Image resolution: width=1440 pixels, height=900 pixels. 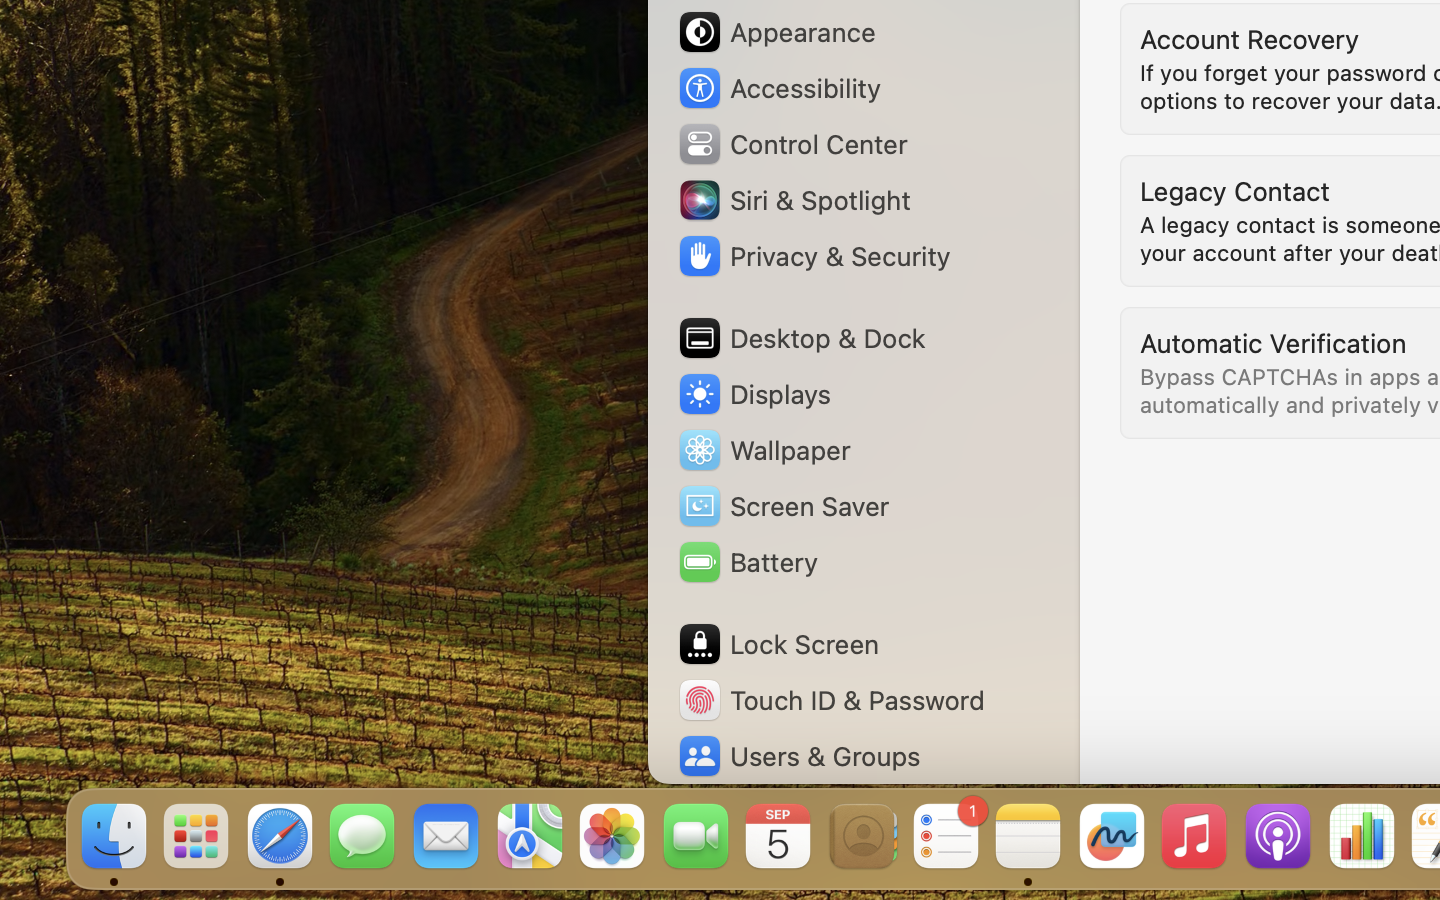 I want to click on Wallpaper, so click(x=763, y=450).